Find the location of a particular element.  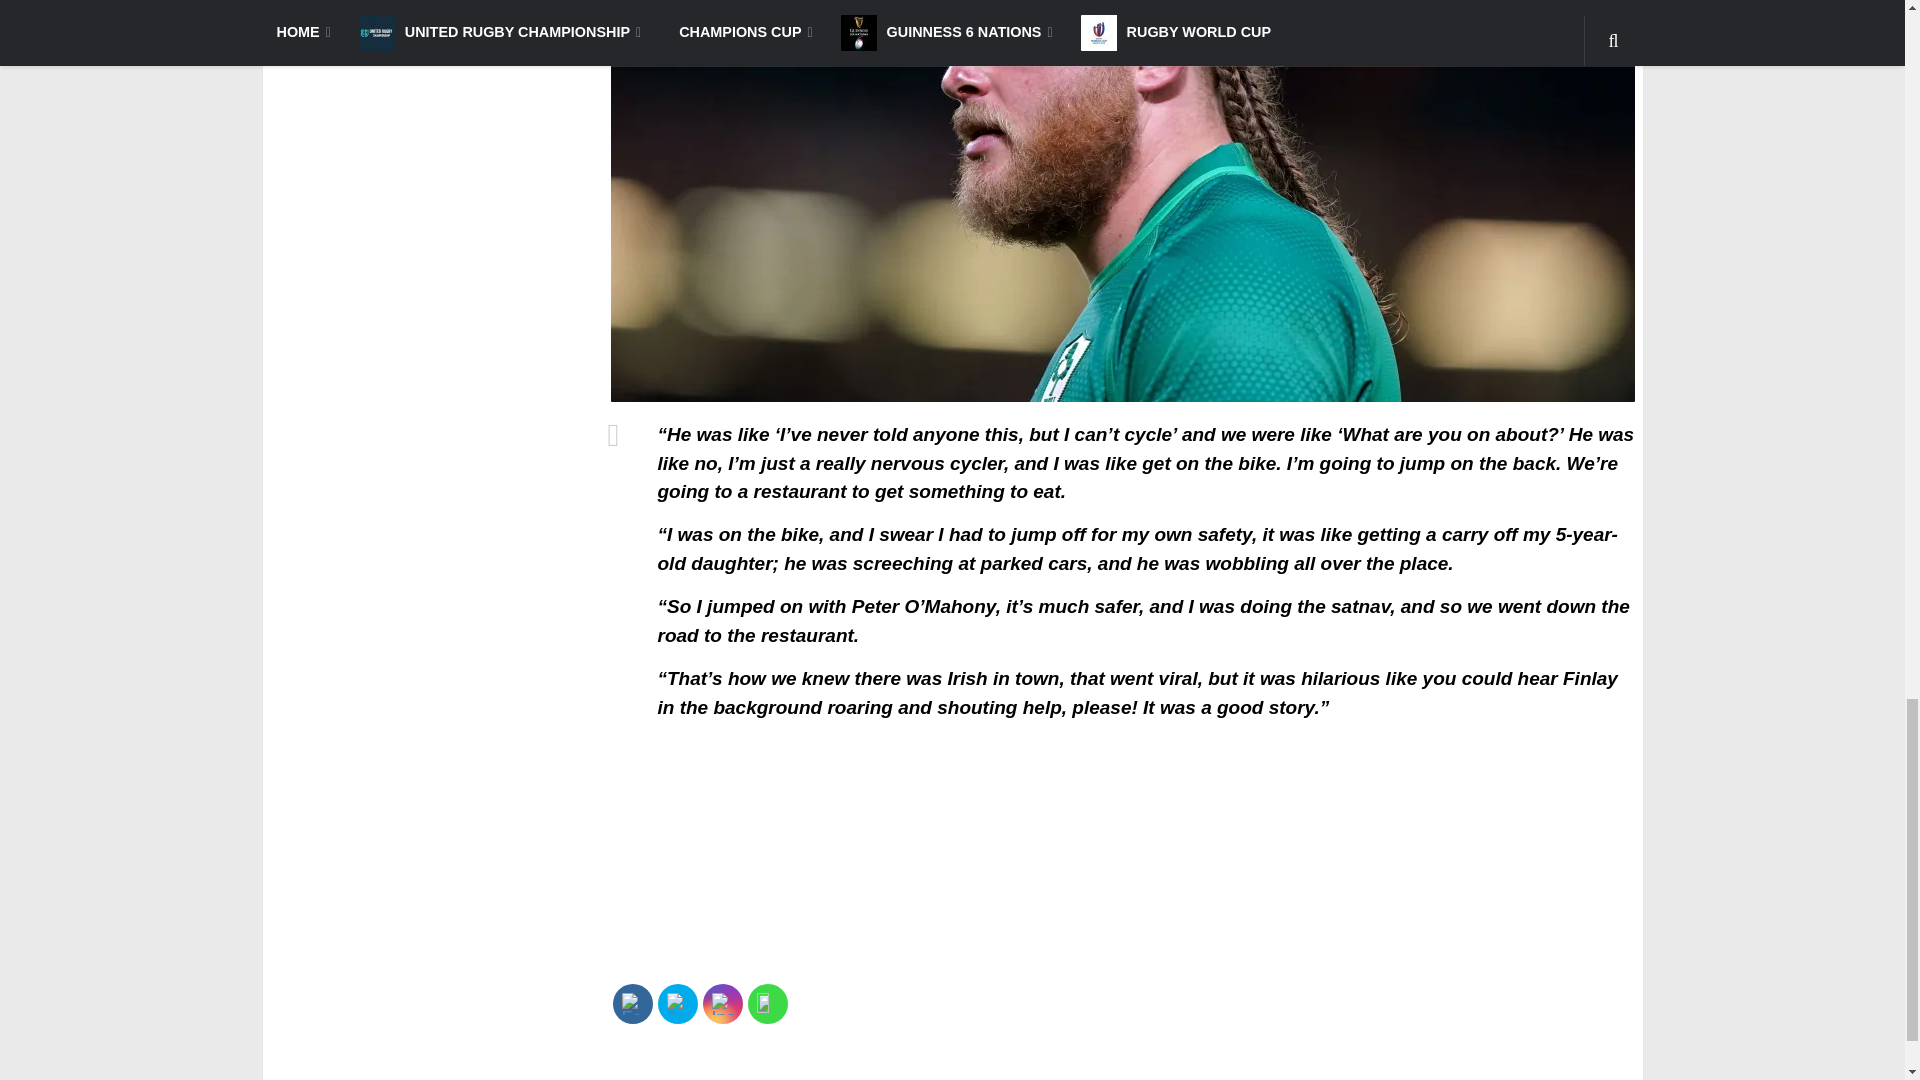

Twitter is located at coordinates (676, 1004).